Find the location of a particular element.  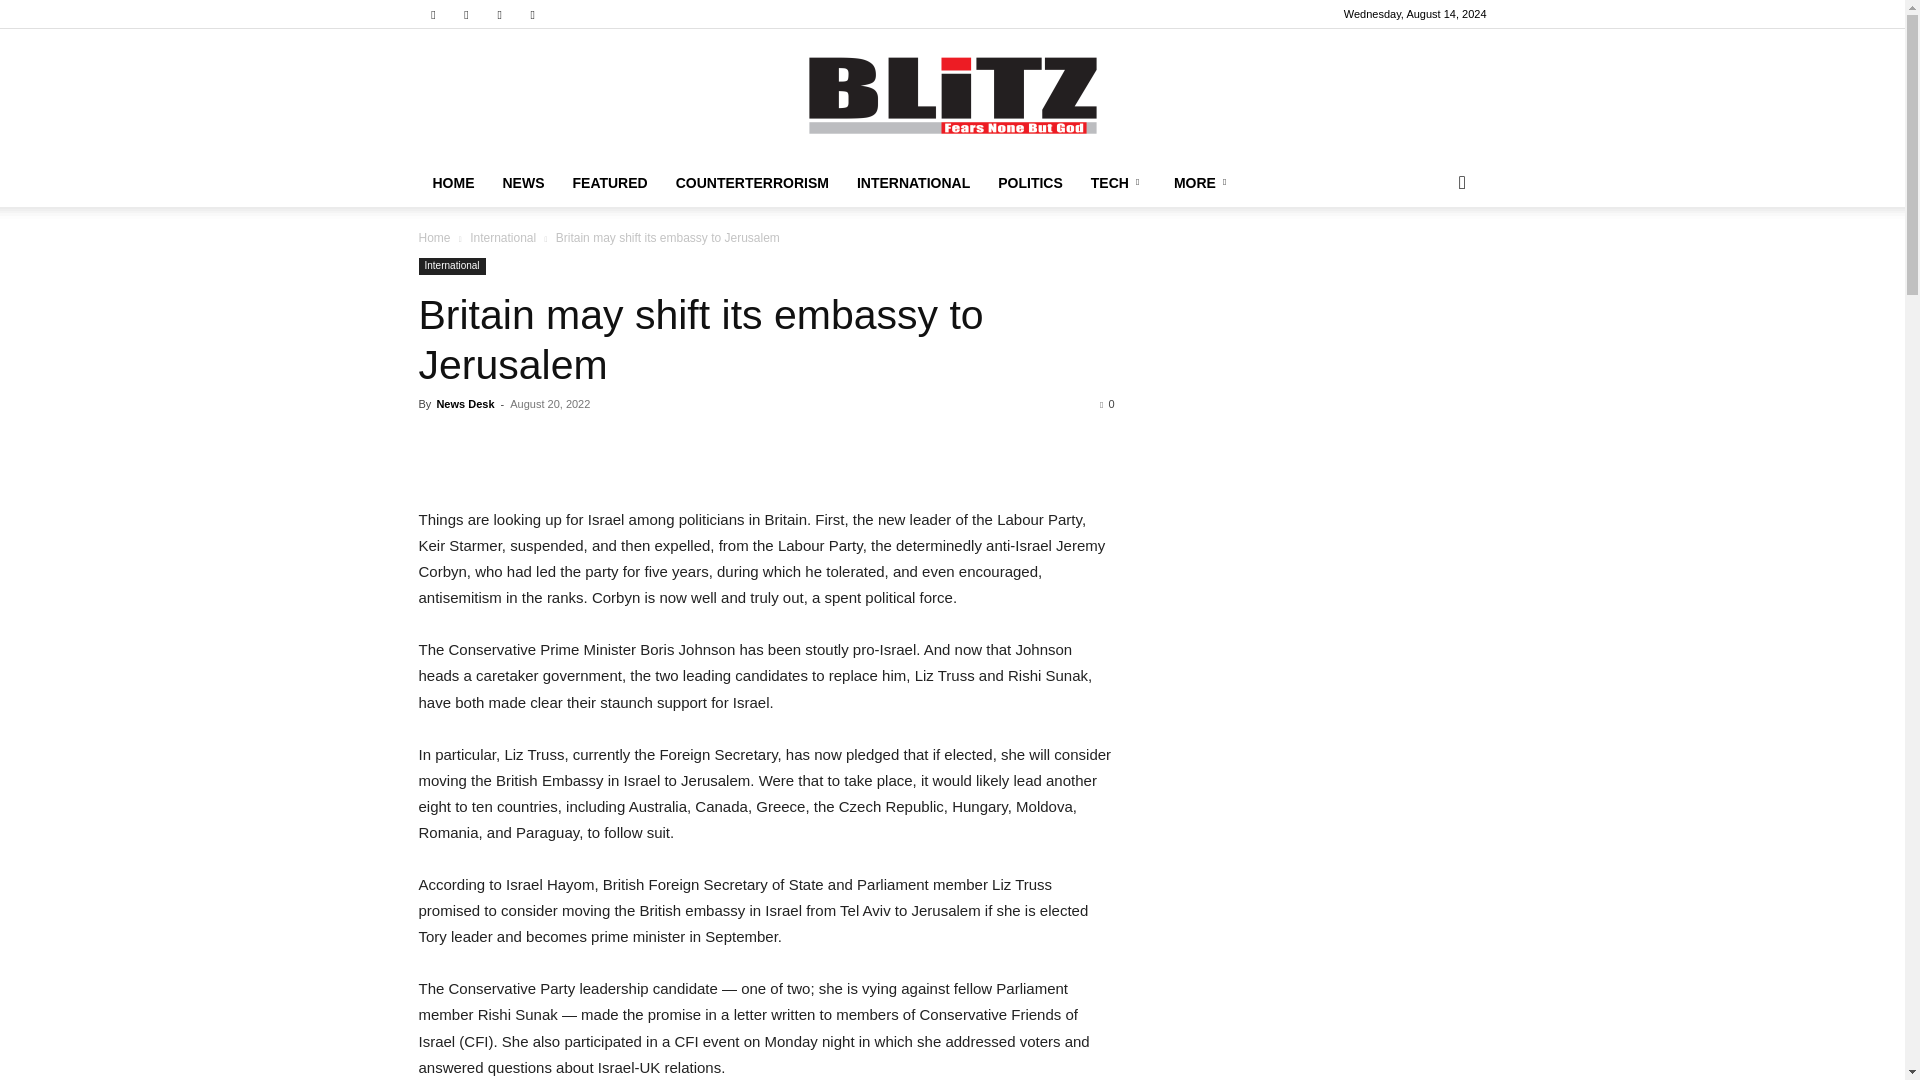

NEWS is located at coordinates (522, 182).